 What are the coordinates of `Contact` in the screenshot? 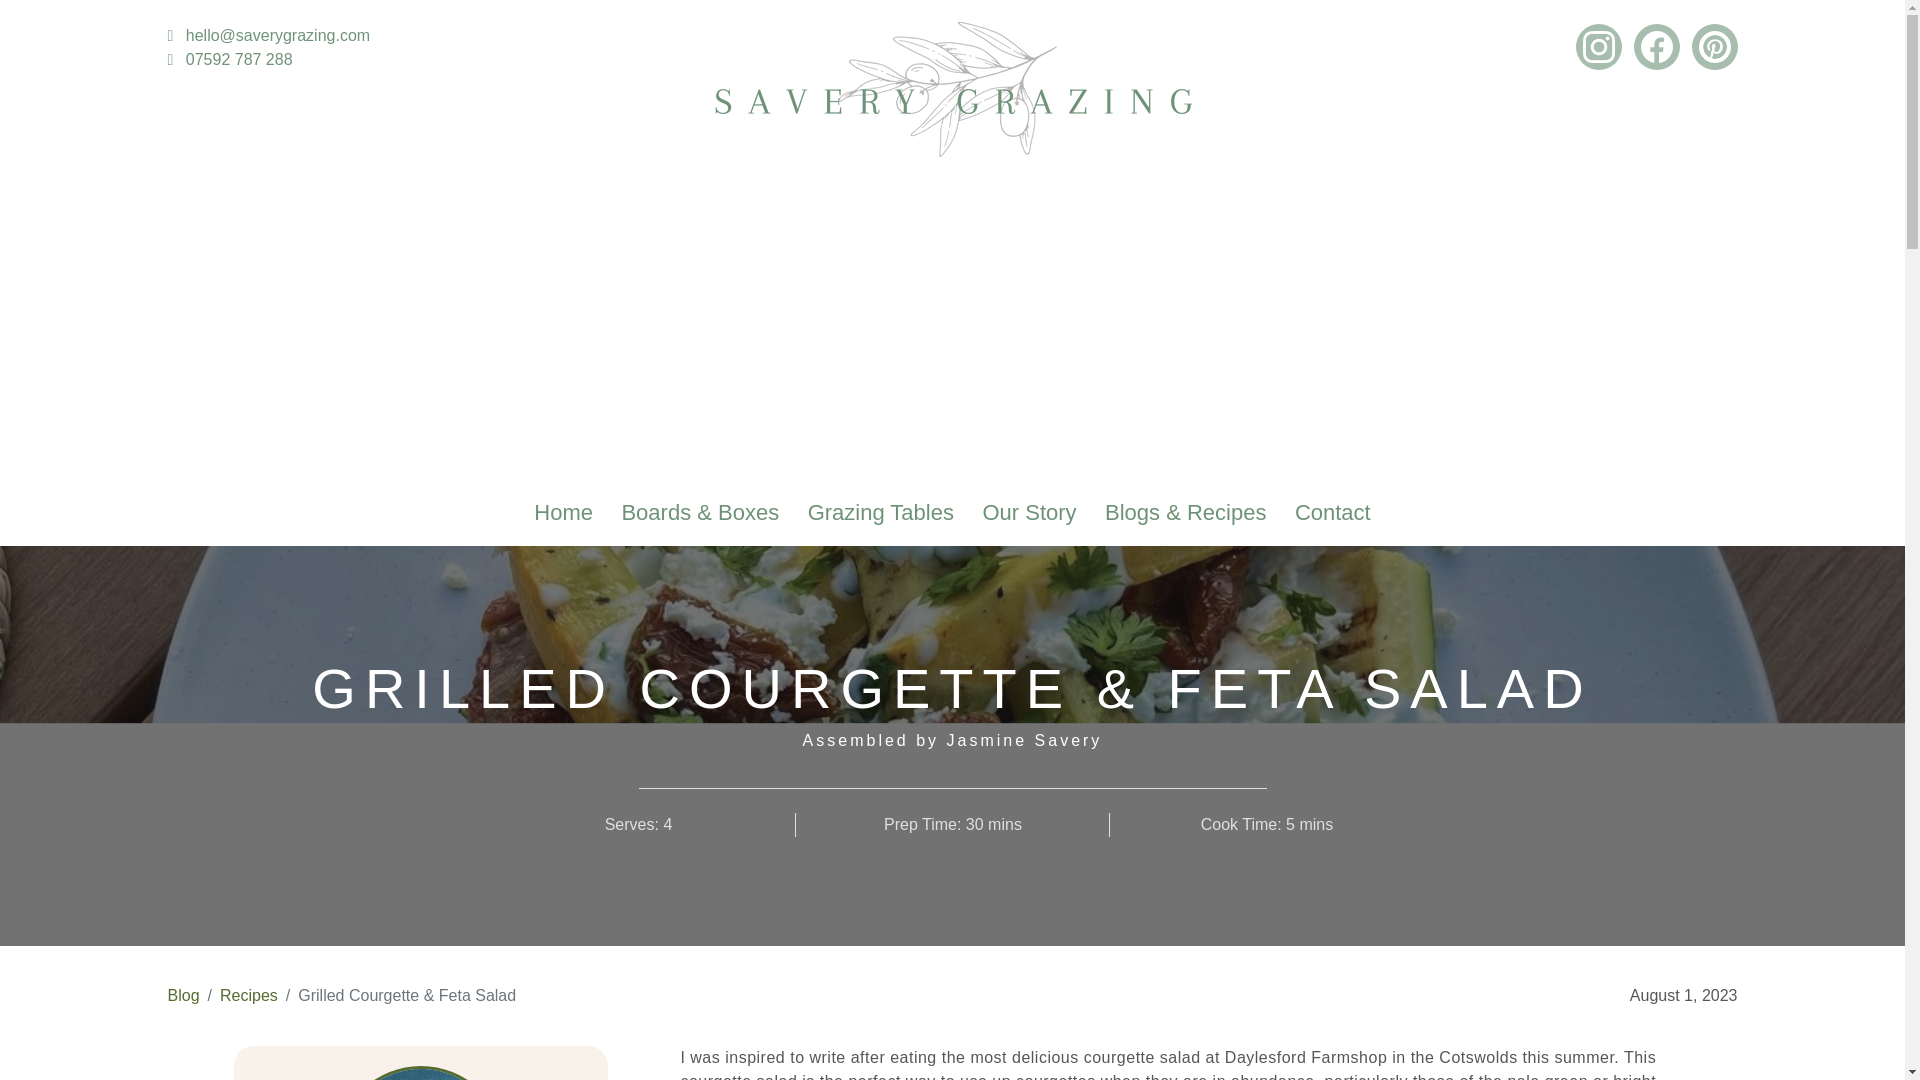 It's located at (1332, 512).